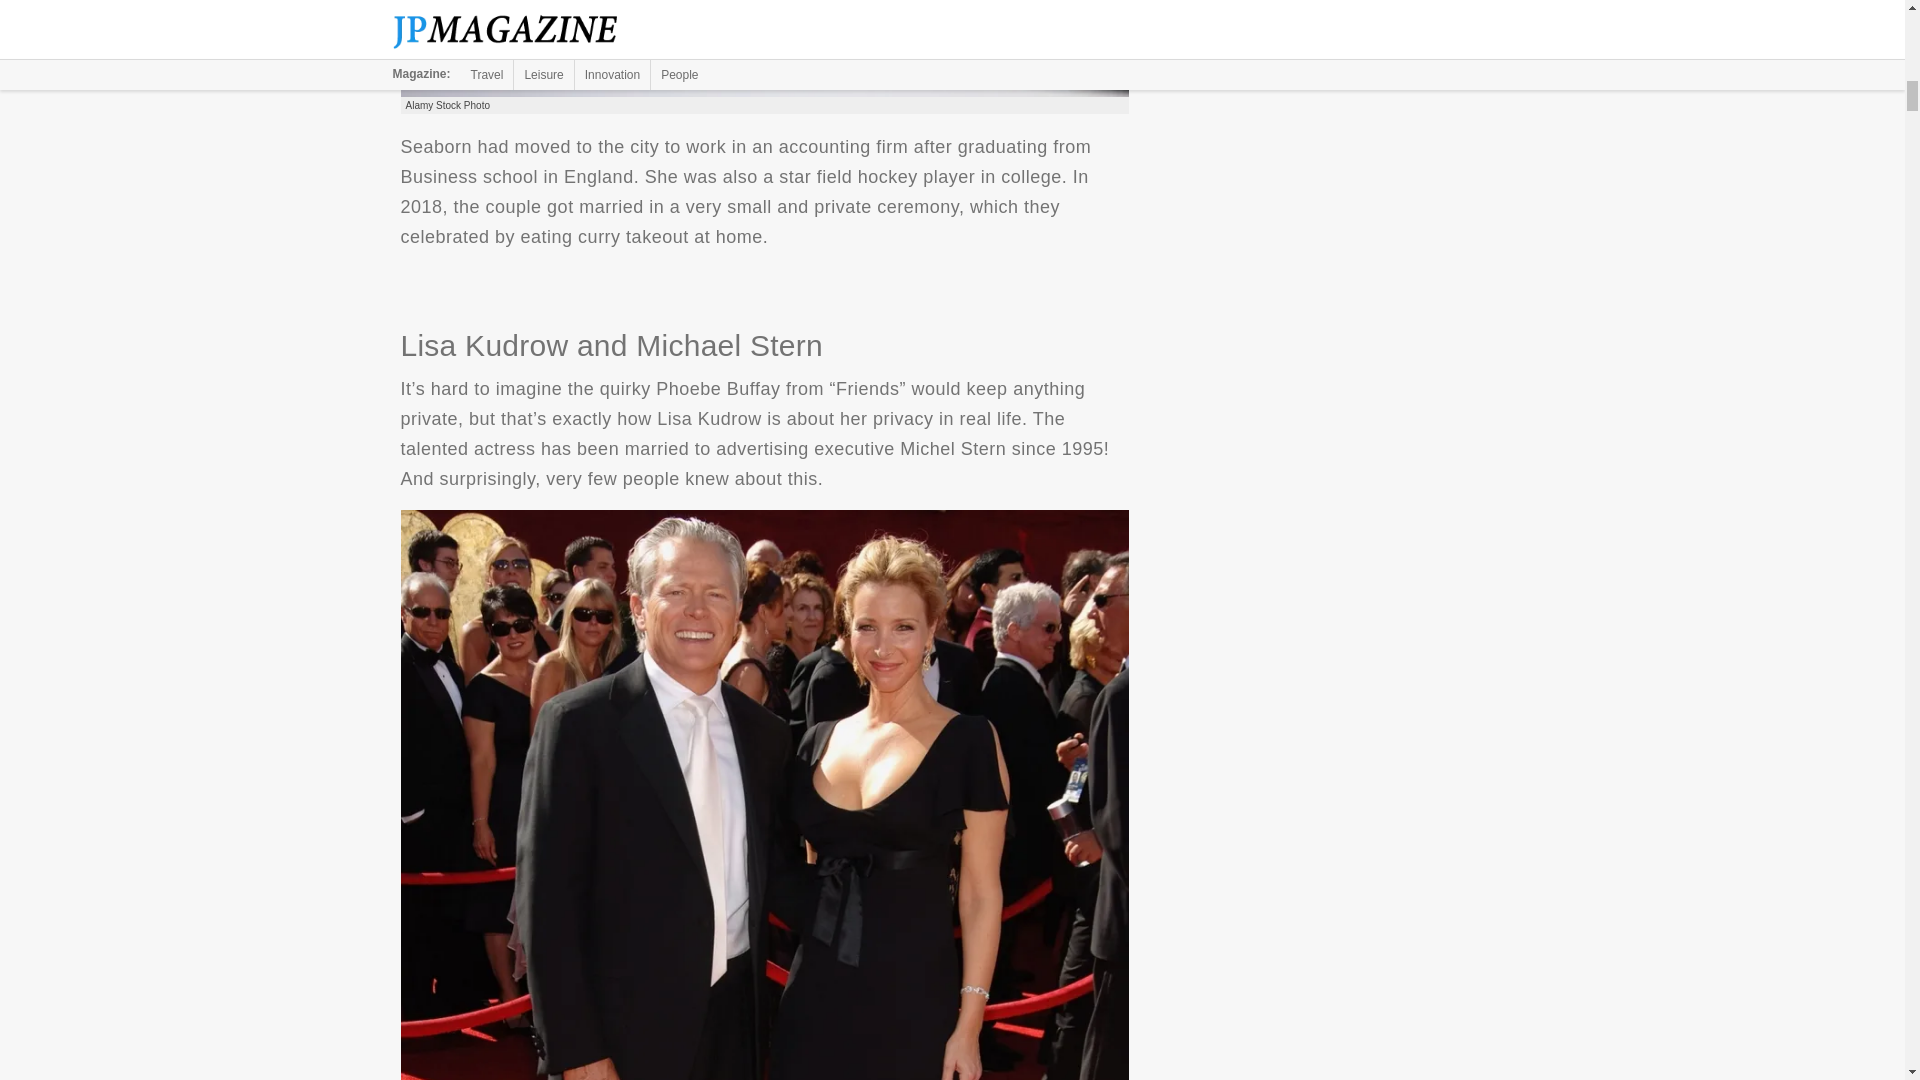 This screenshot has width=1920, height=1080. Describe the element at coordinates (764, 48) in the screenshot. I see `Ed Sheeran and Cherry Seaborn` at that location.